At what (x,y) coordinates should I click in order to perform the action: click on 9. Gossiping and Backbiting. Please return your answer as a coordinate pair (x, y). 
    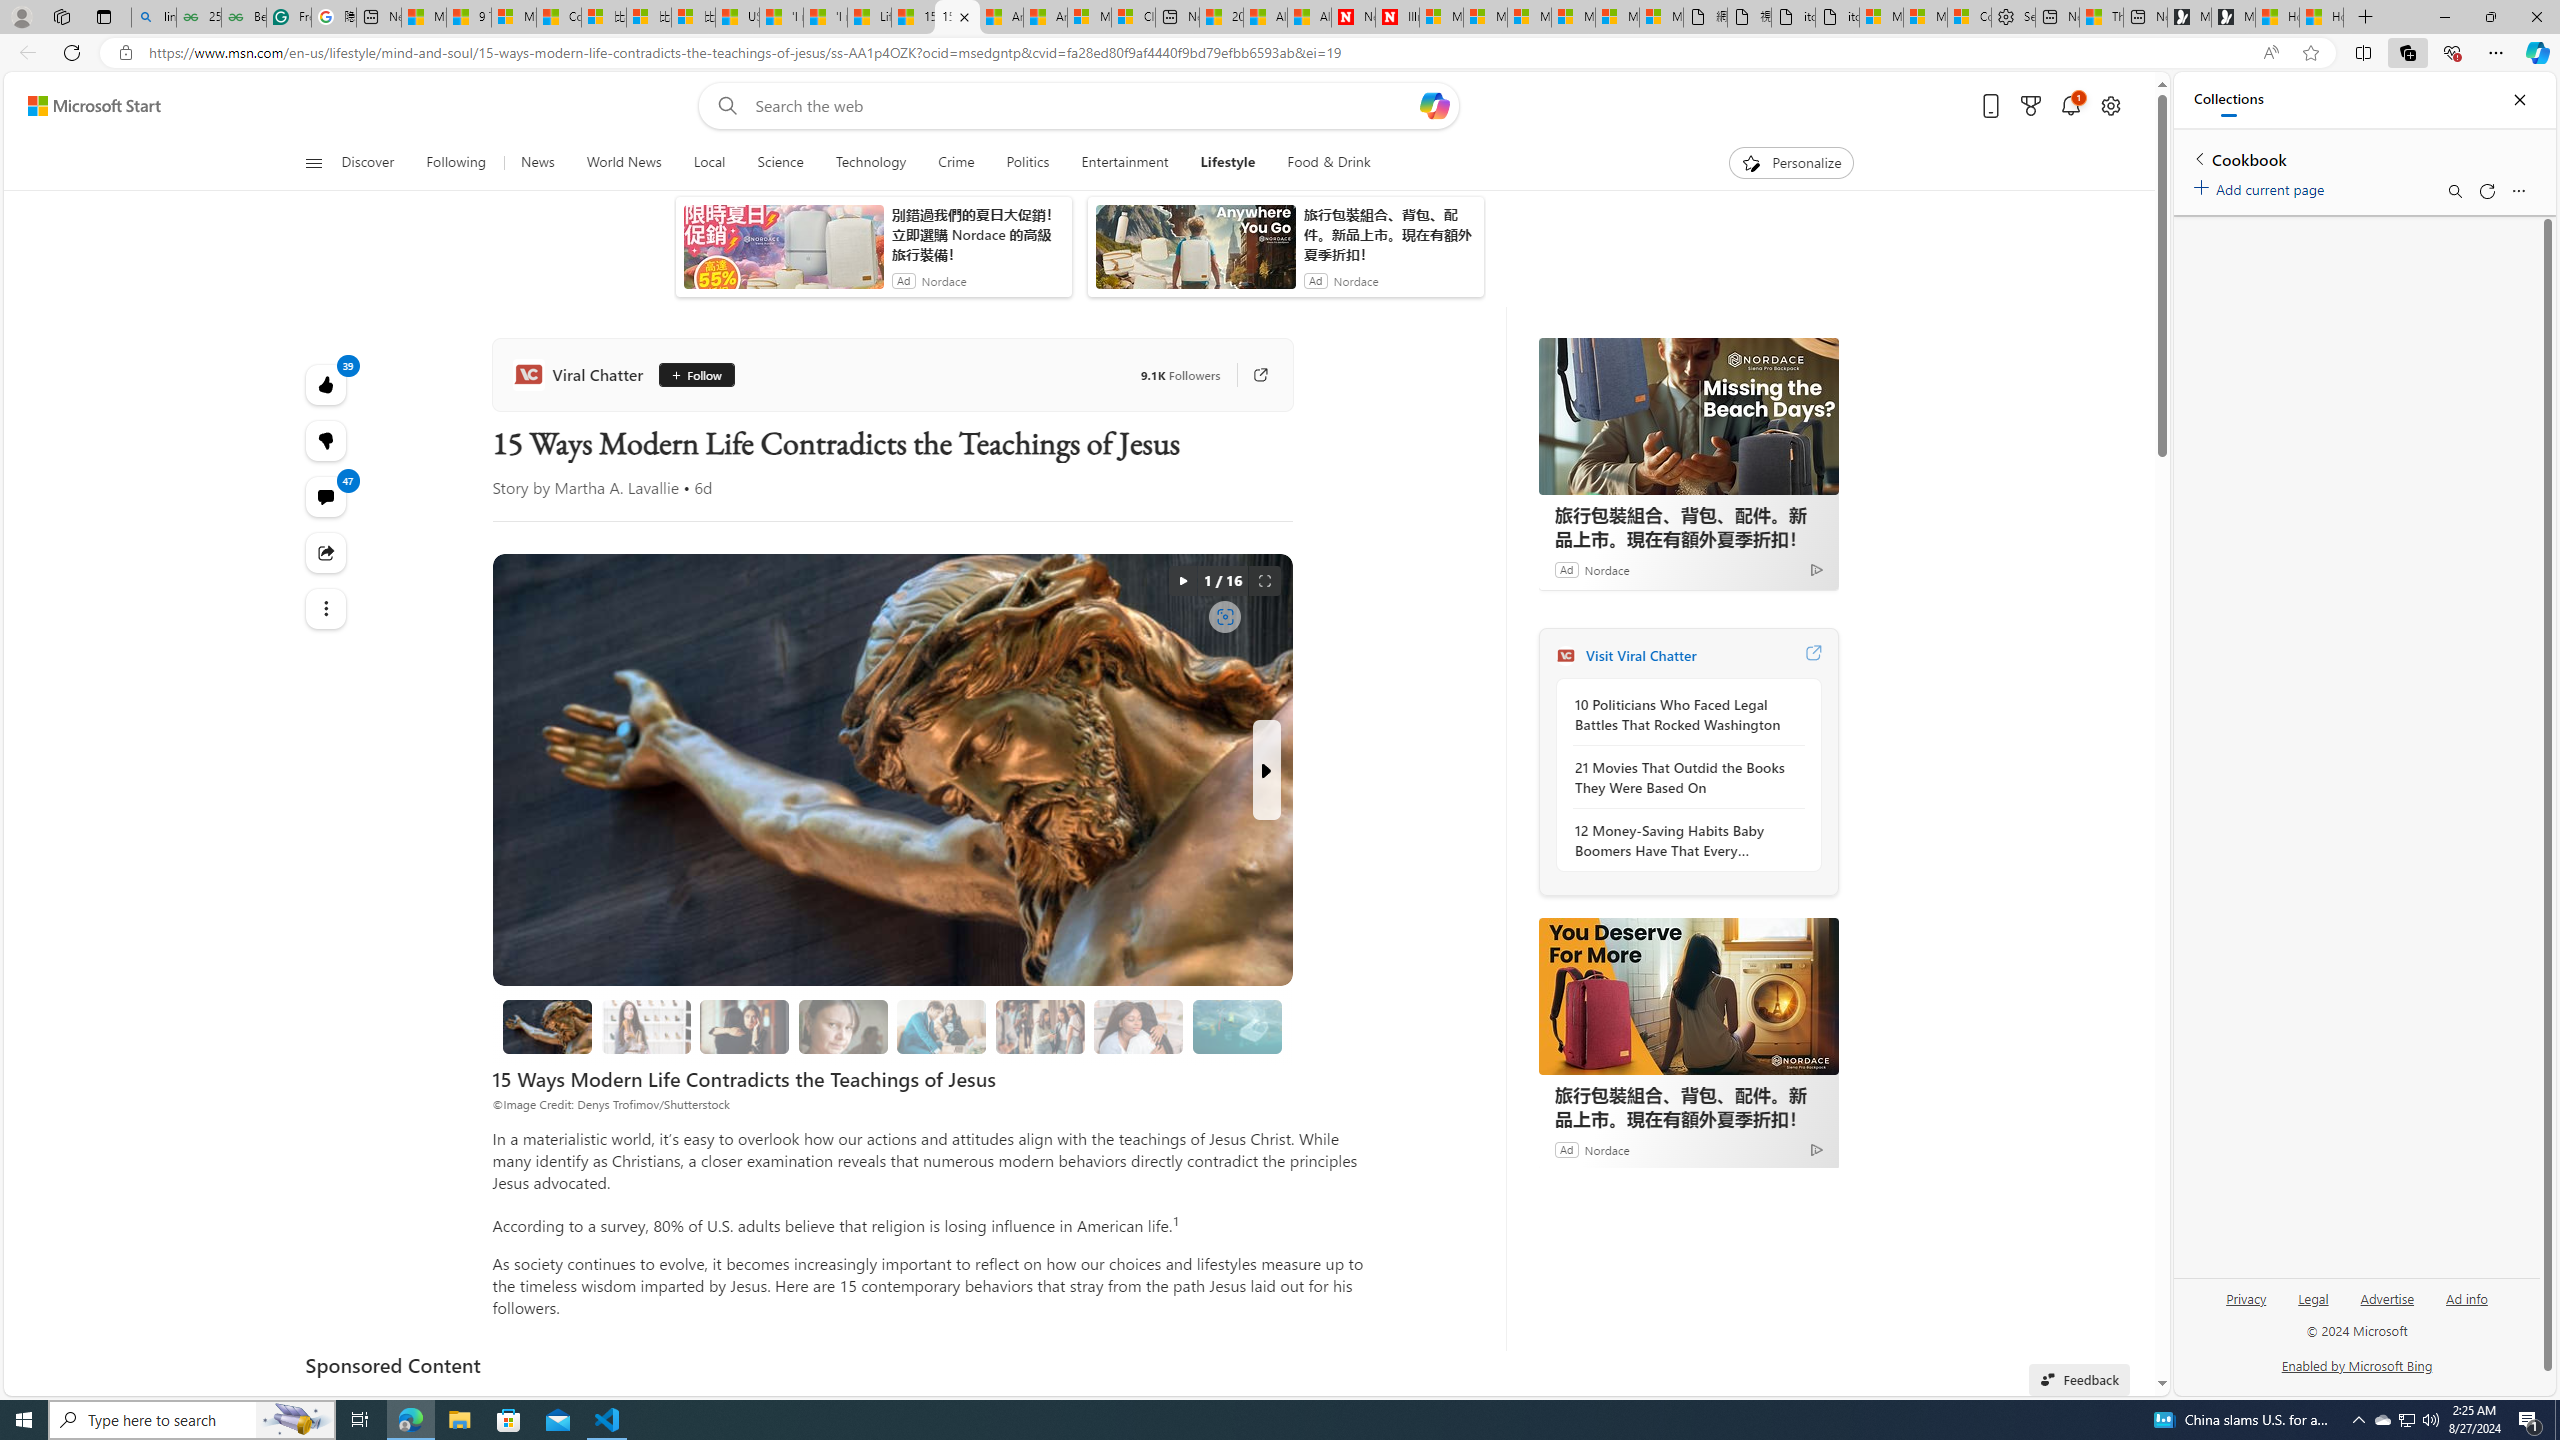
    Looking at the image, I should click on (1040, 1026).